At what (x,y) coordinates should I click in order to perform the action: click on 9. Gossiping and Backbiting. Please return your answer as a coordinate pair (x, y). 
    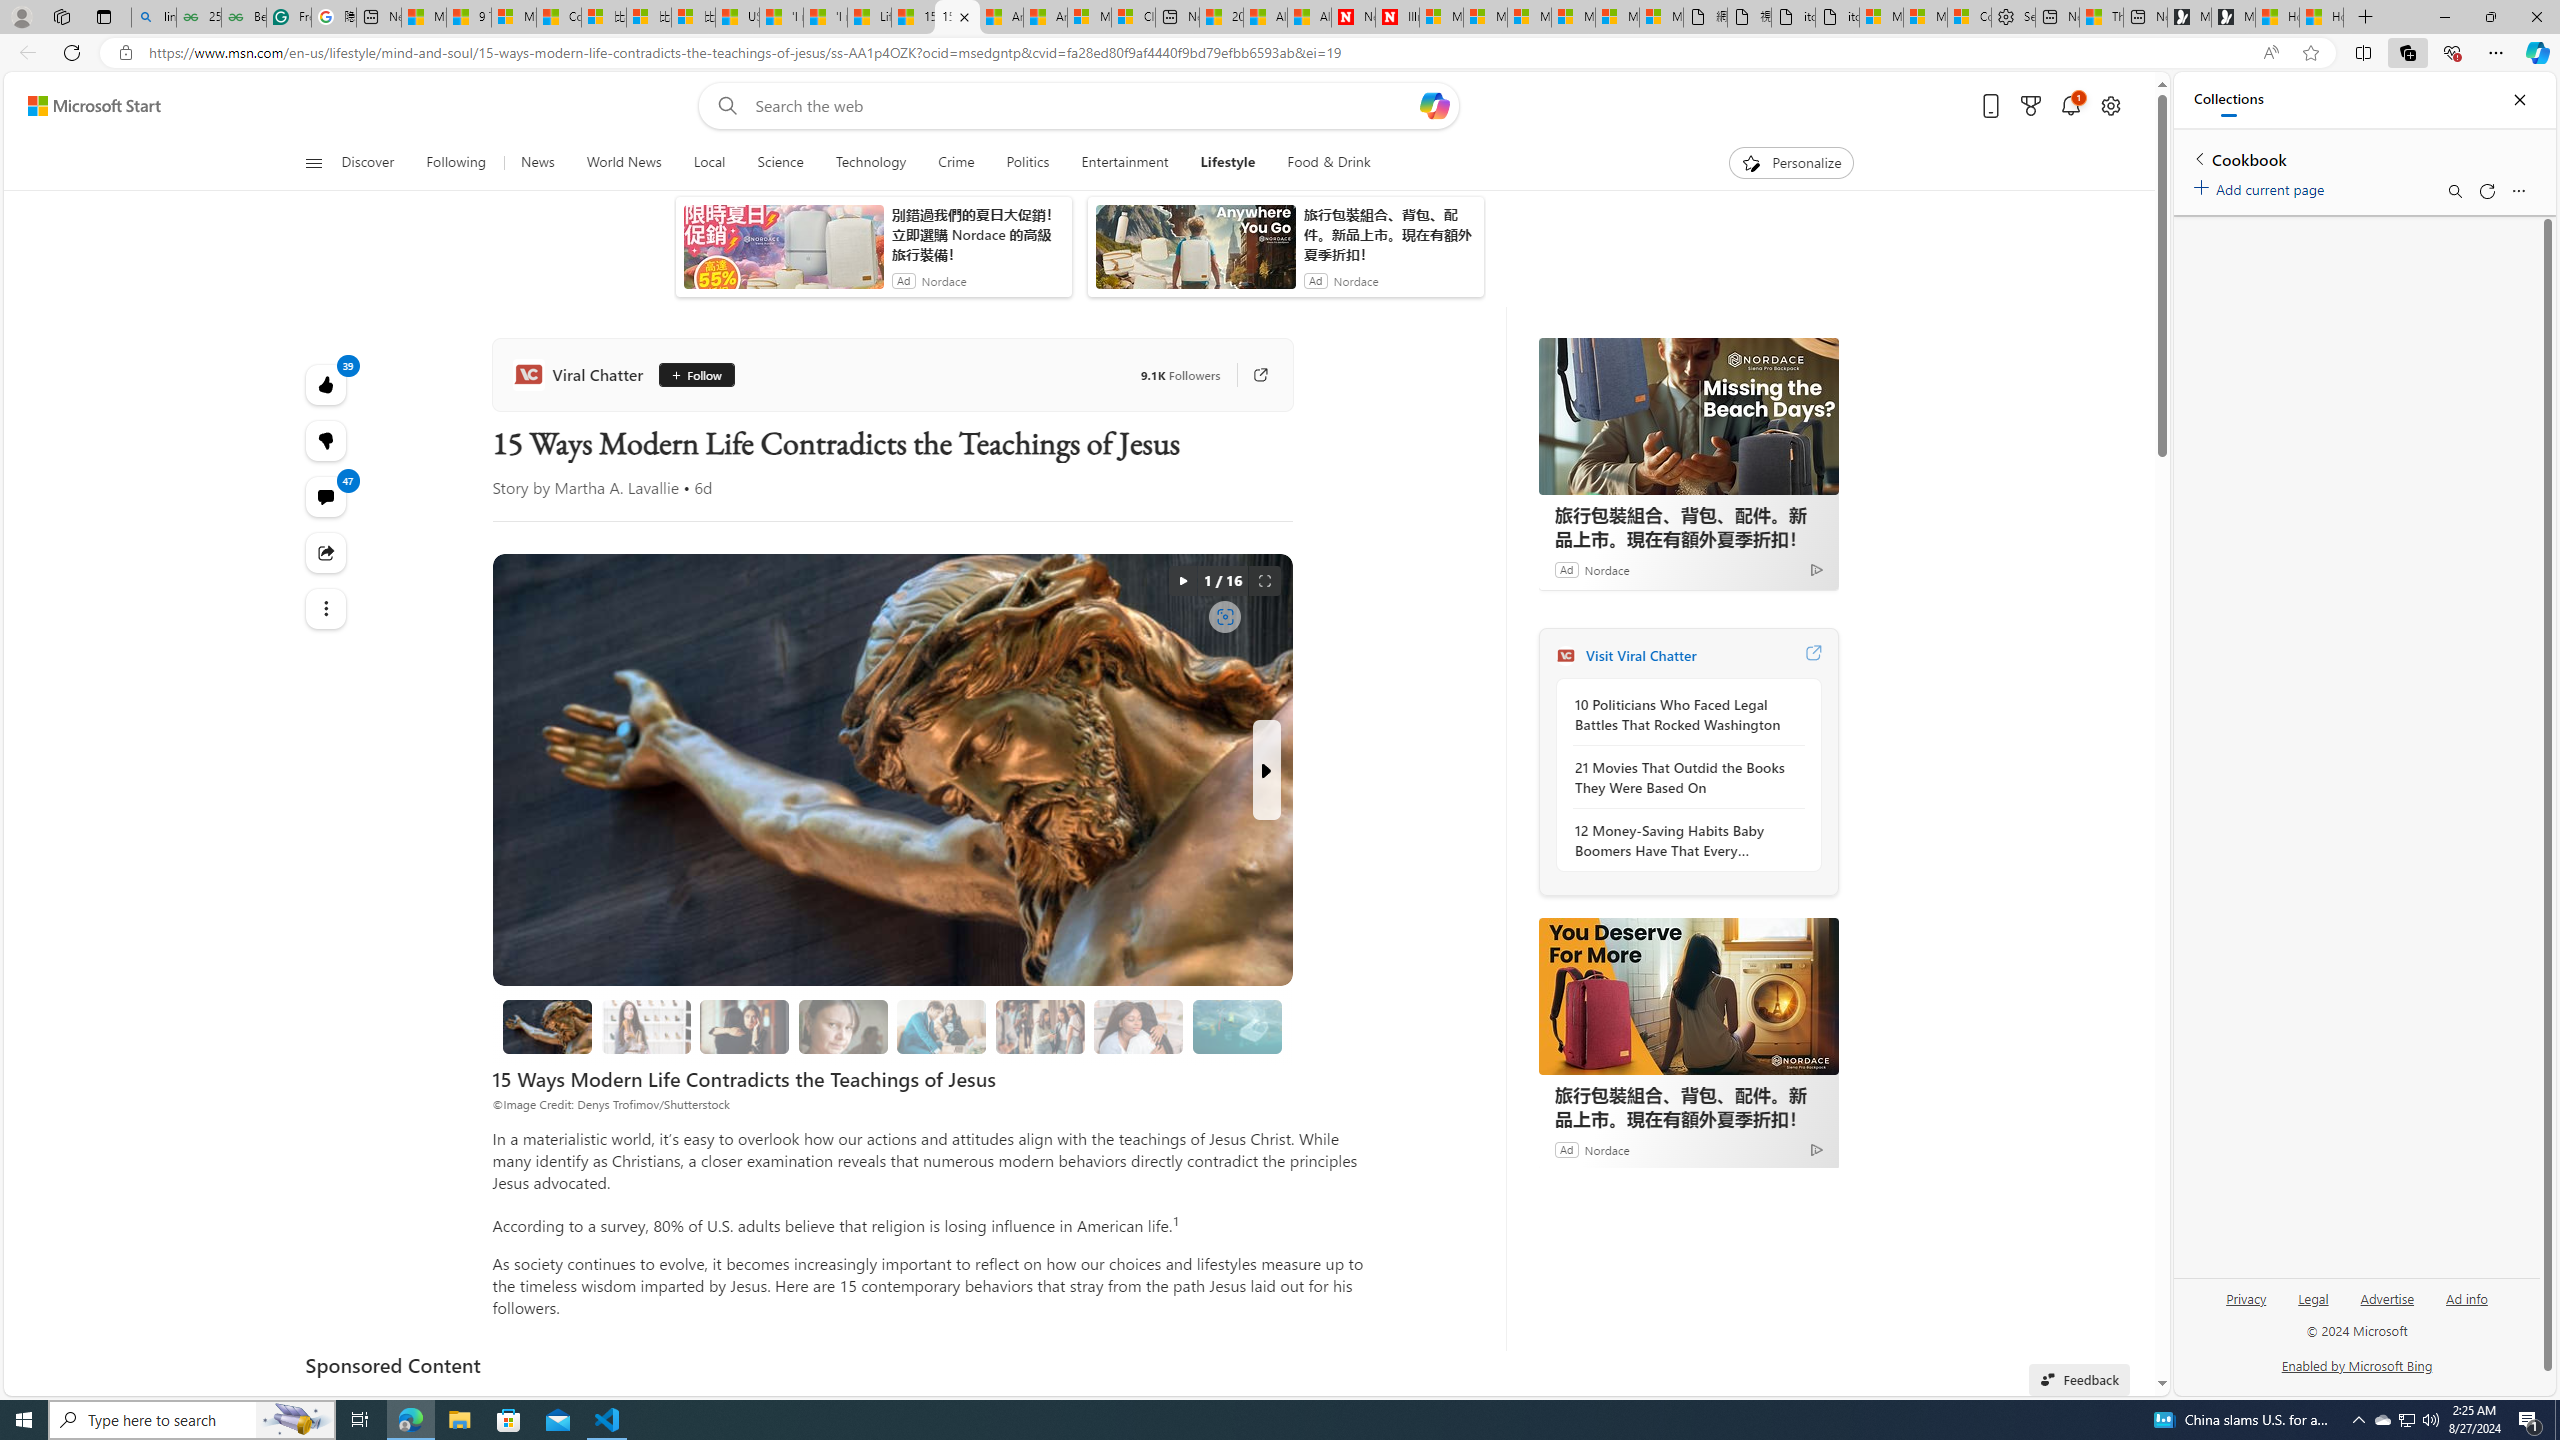
    Looking at the image, I should click on (1040, 1026).